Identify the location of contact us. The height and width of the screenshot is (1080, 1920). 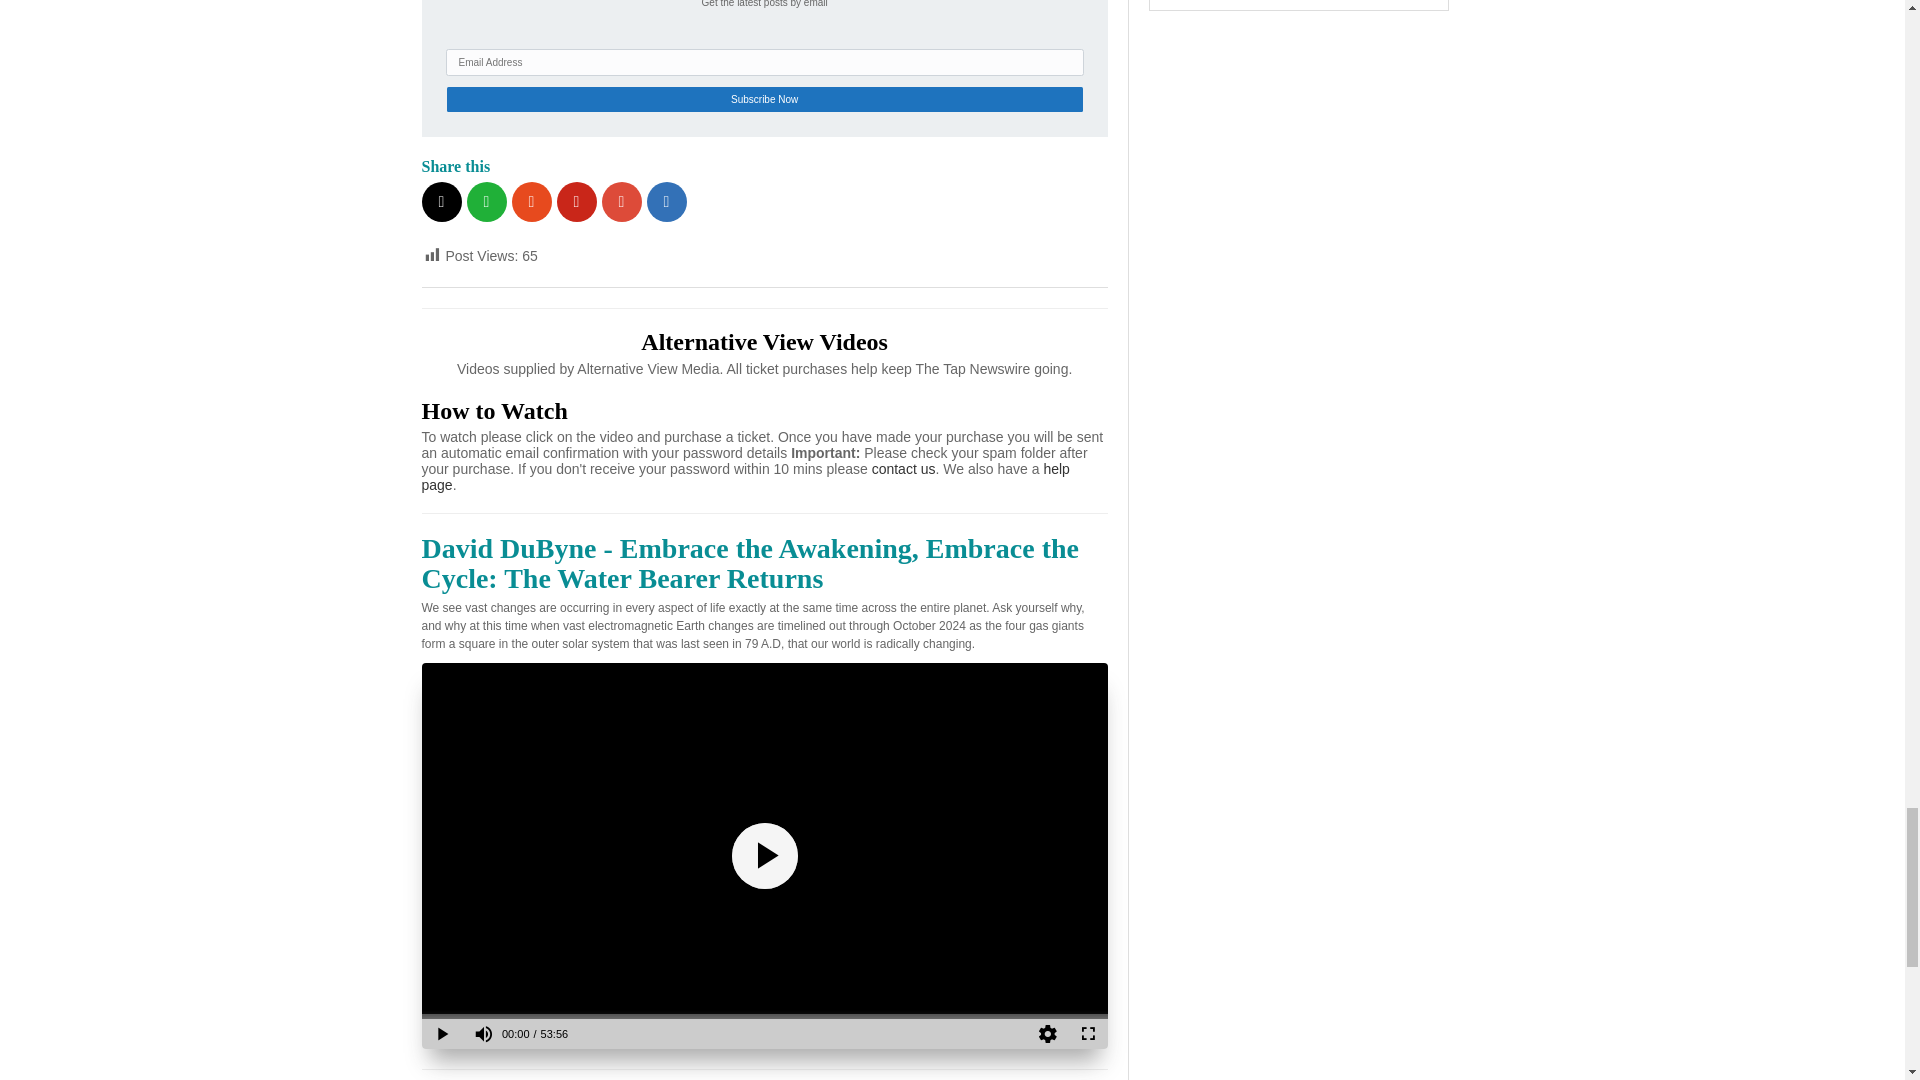
(904, 469).